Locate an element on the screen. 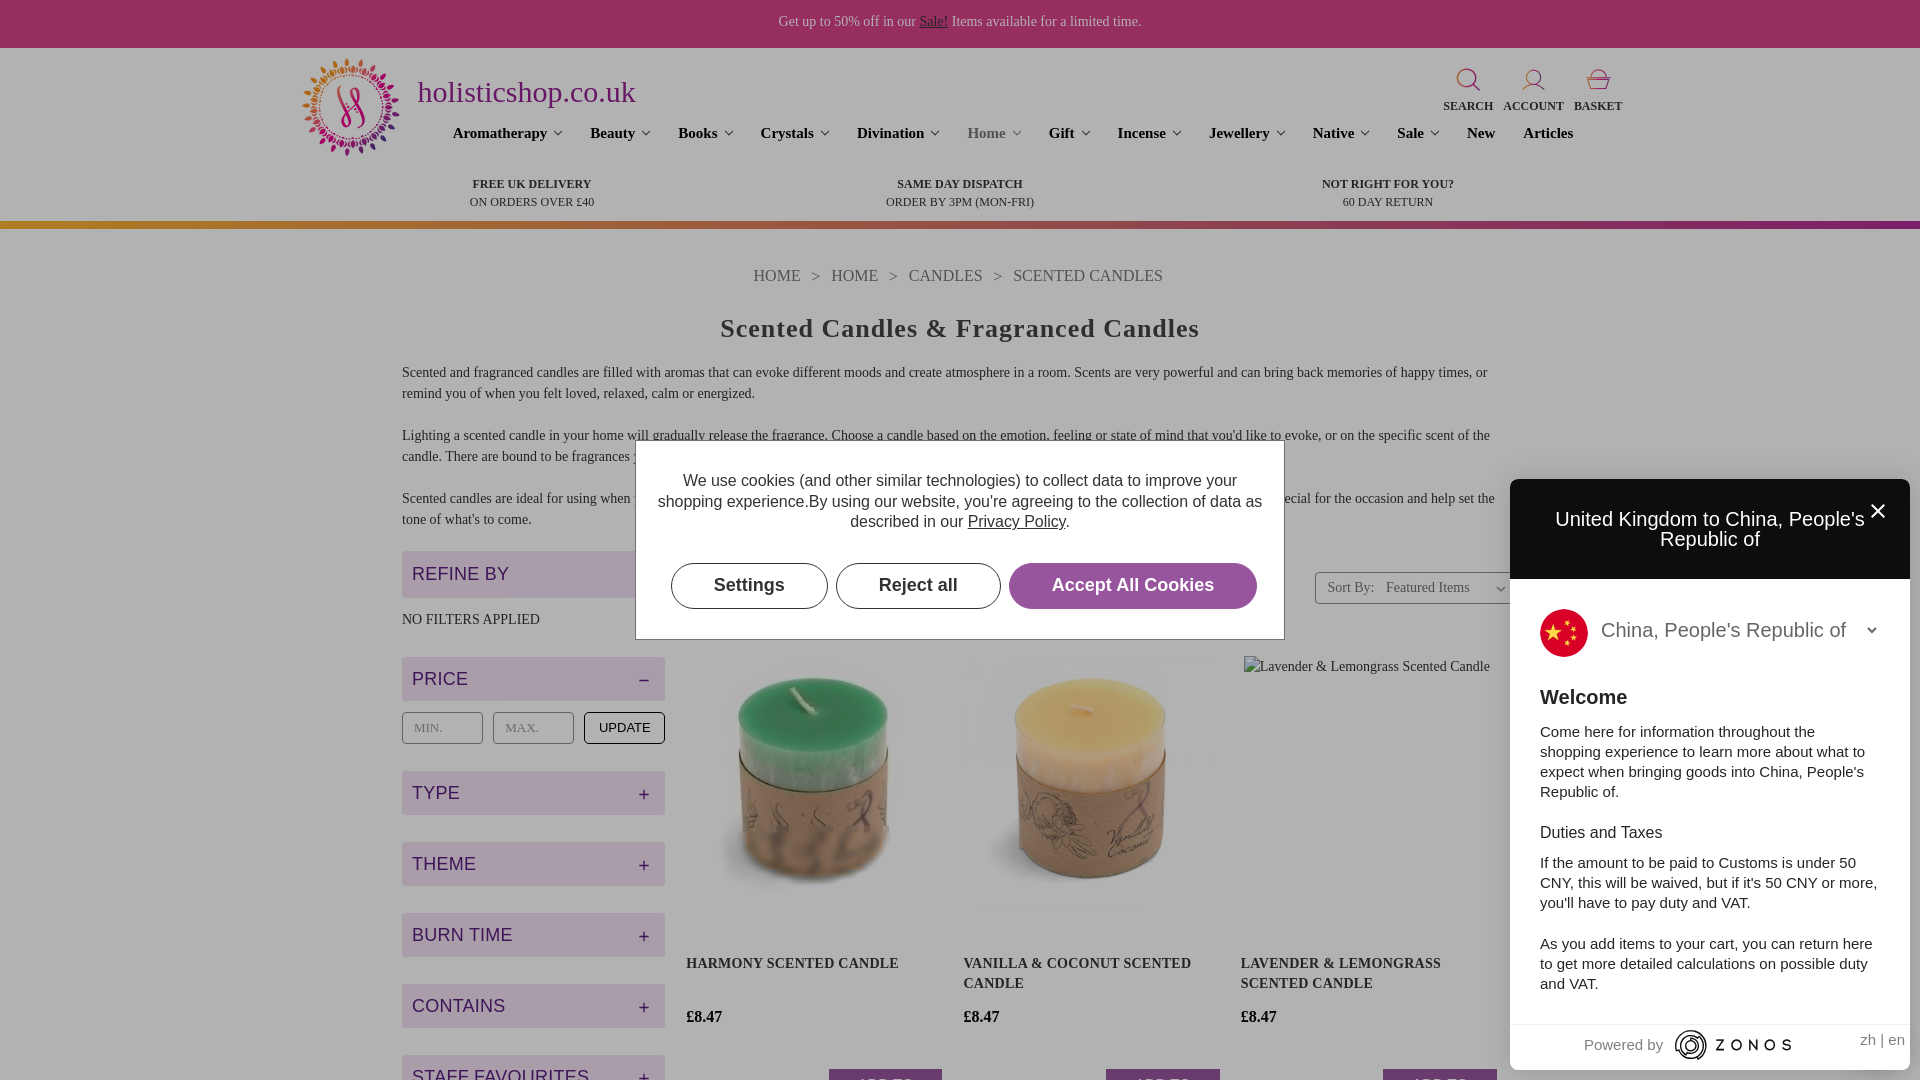 This screenshot has width=1920, height=1080. Customer reviews powered by Trustpilot is located at coordinates (1366, 935).